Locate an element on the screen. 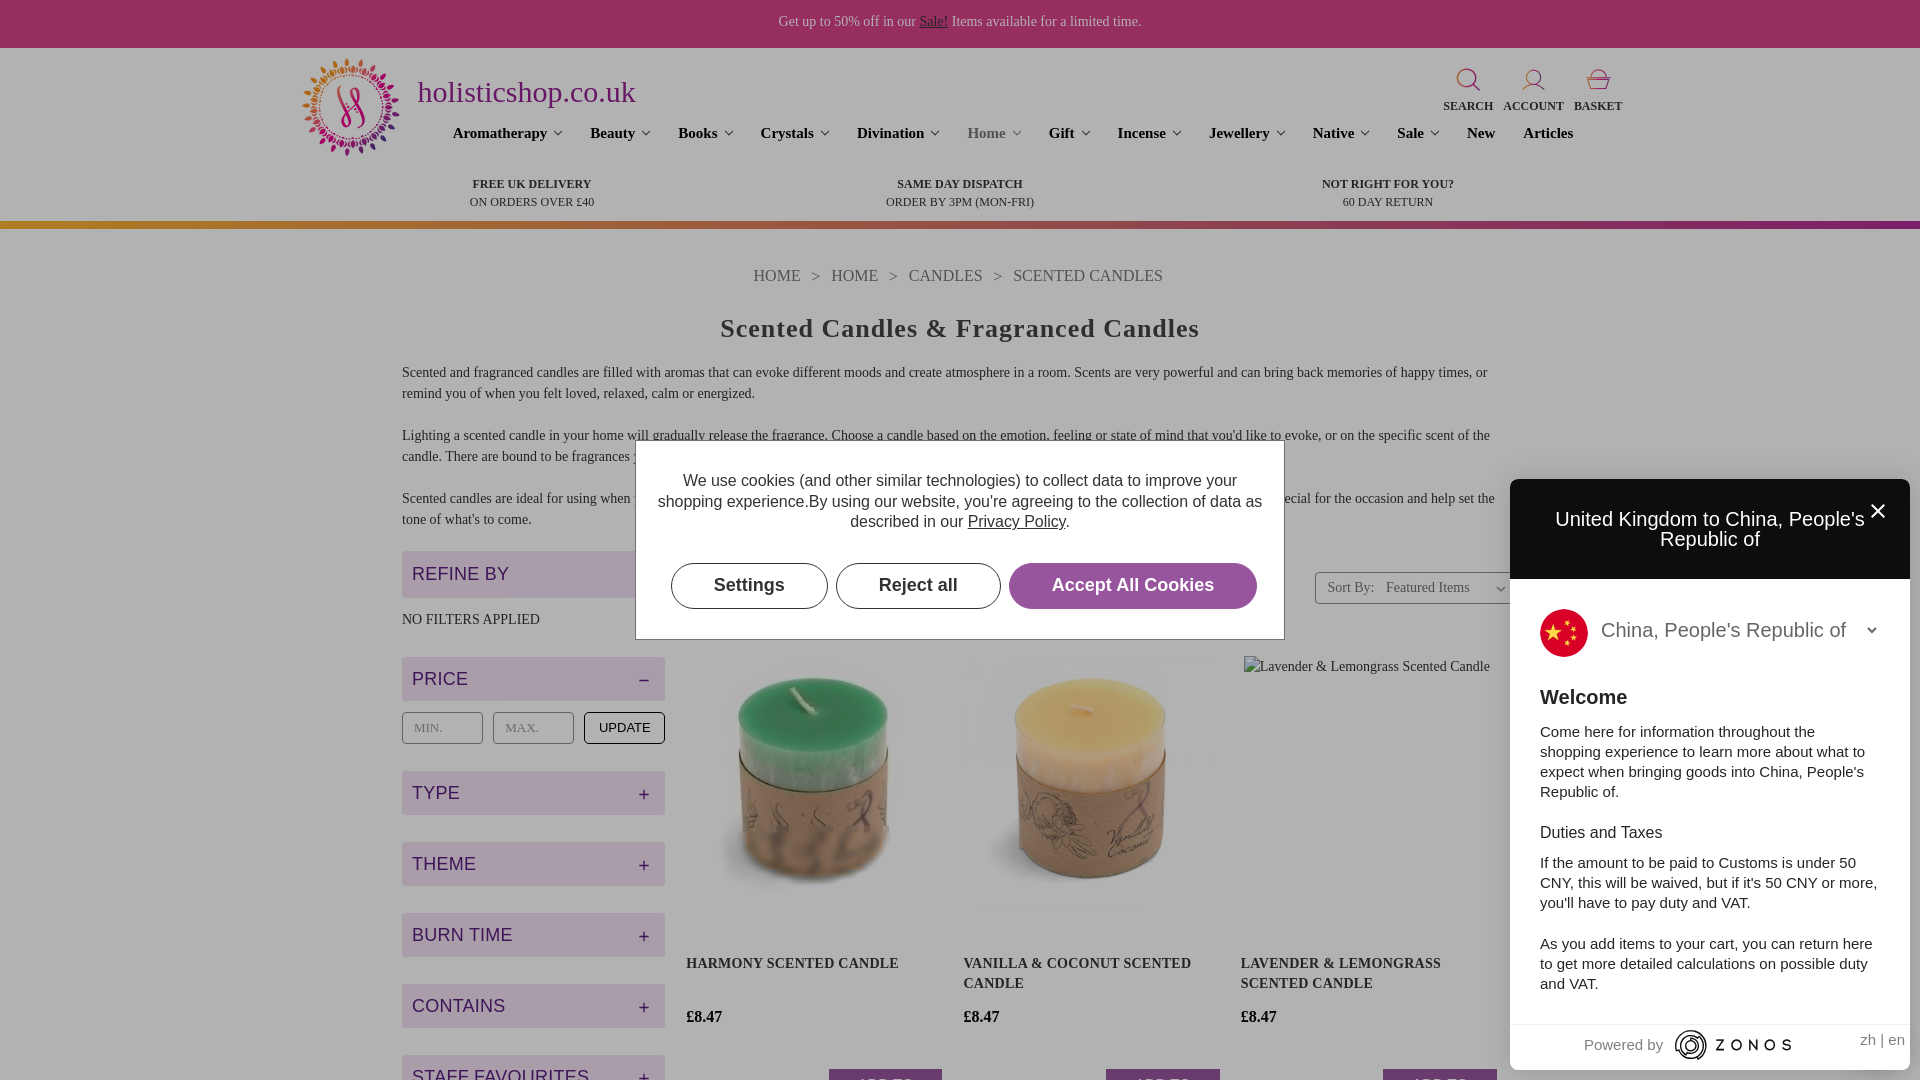 This screenshot has width=1920, height=1080. Customer reviews powered by Trustpilot is located at coordinates (1366, 935).